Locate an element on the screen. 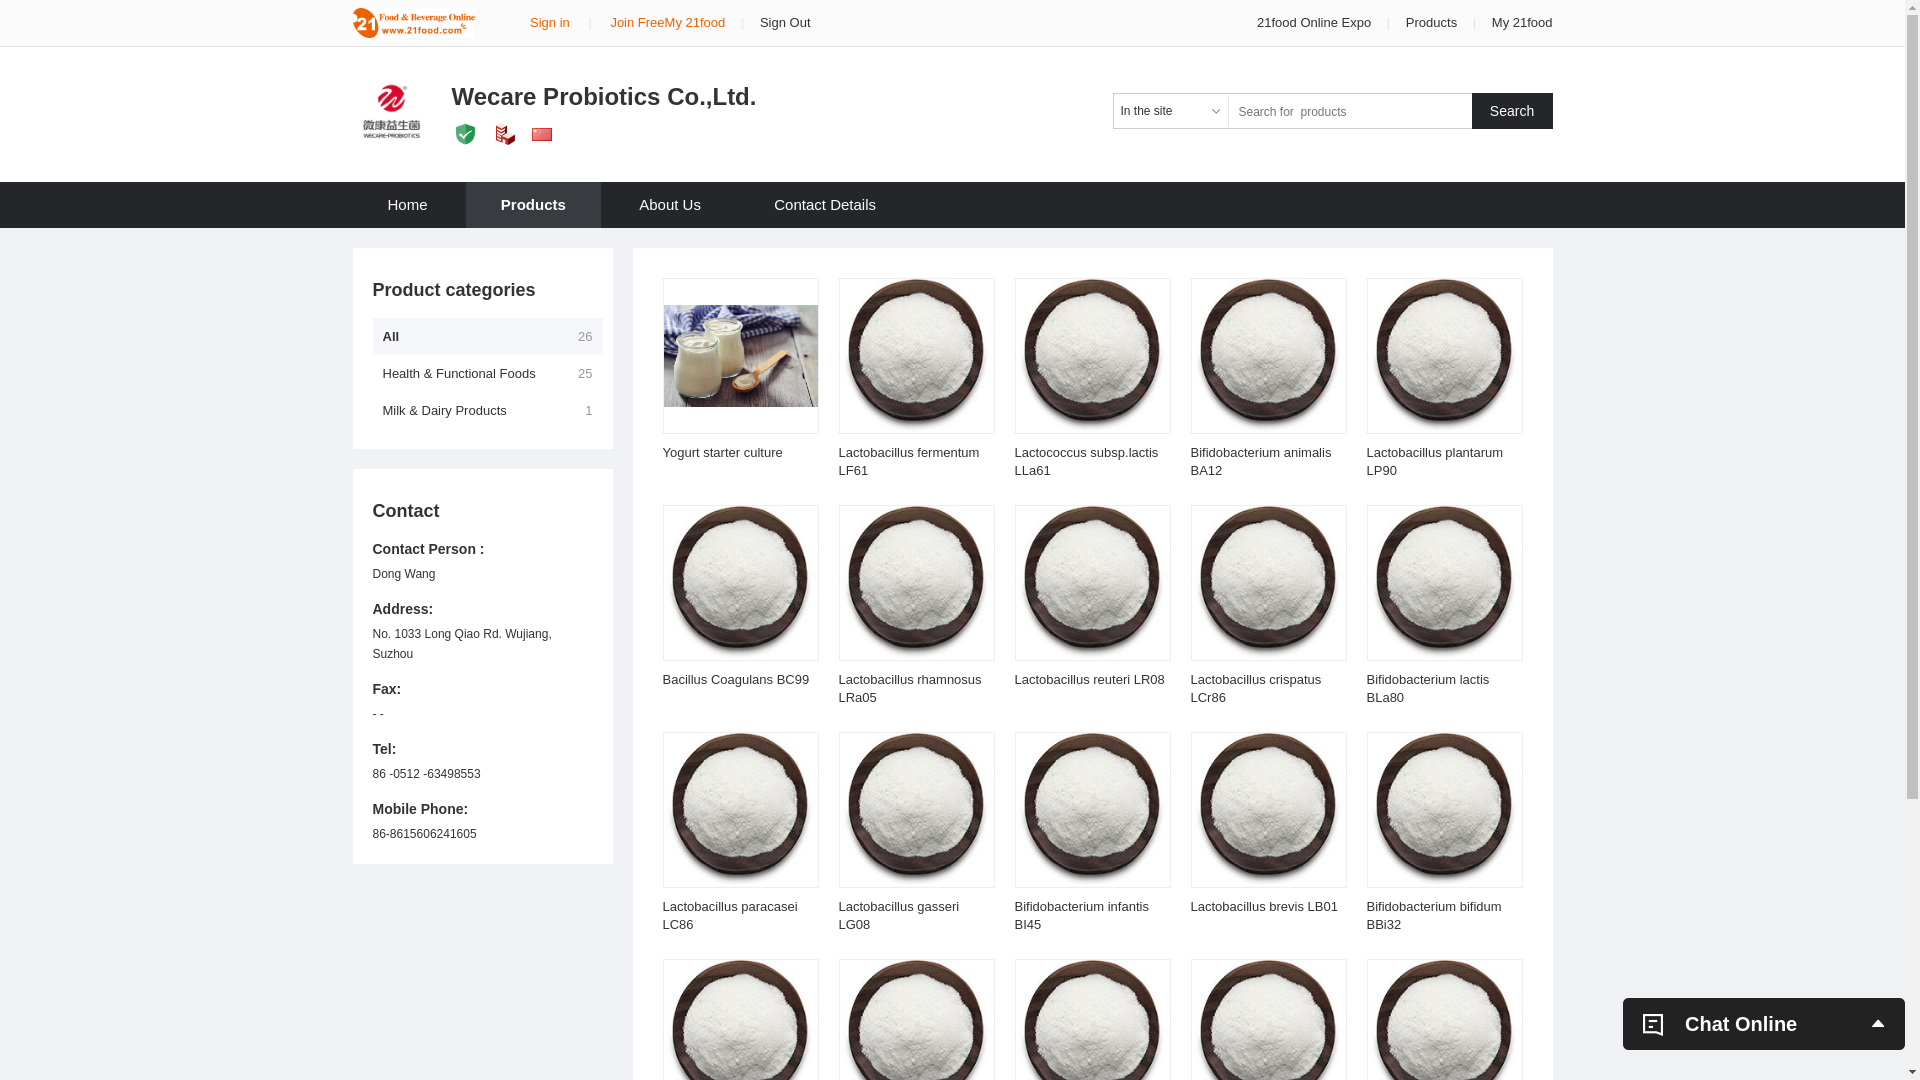  21food Online Expo is located at coordinates (1316, 22).